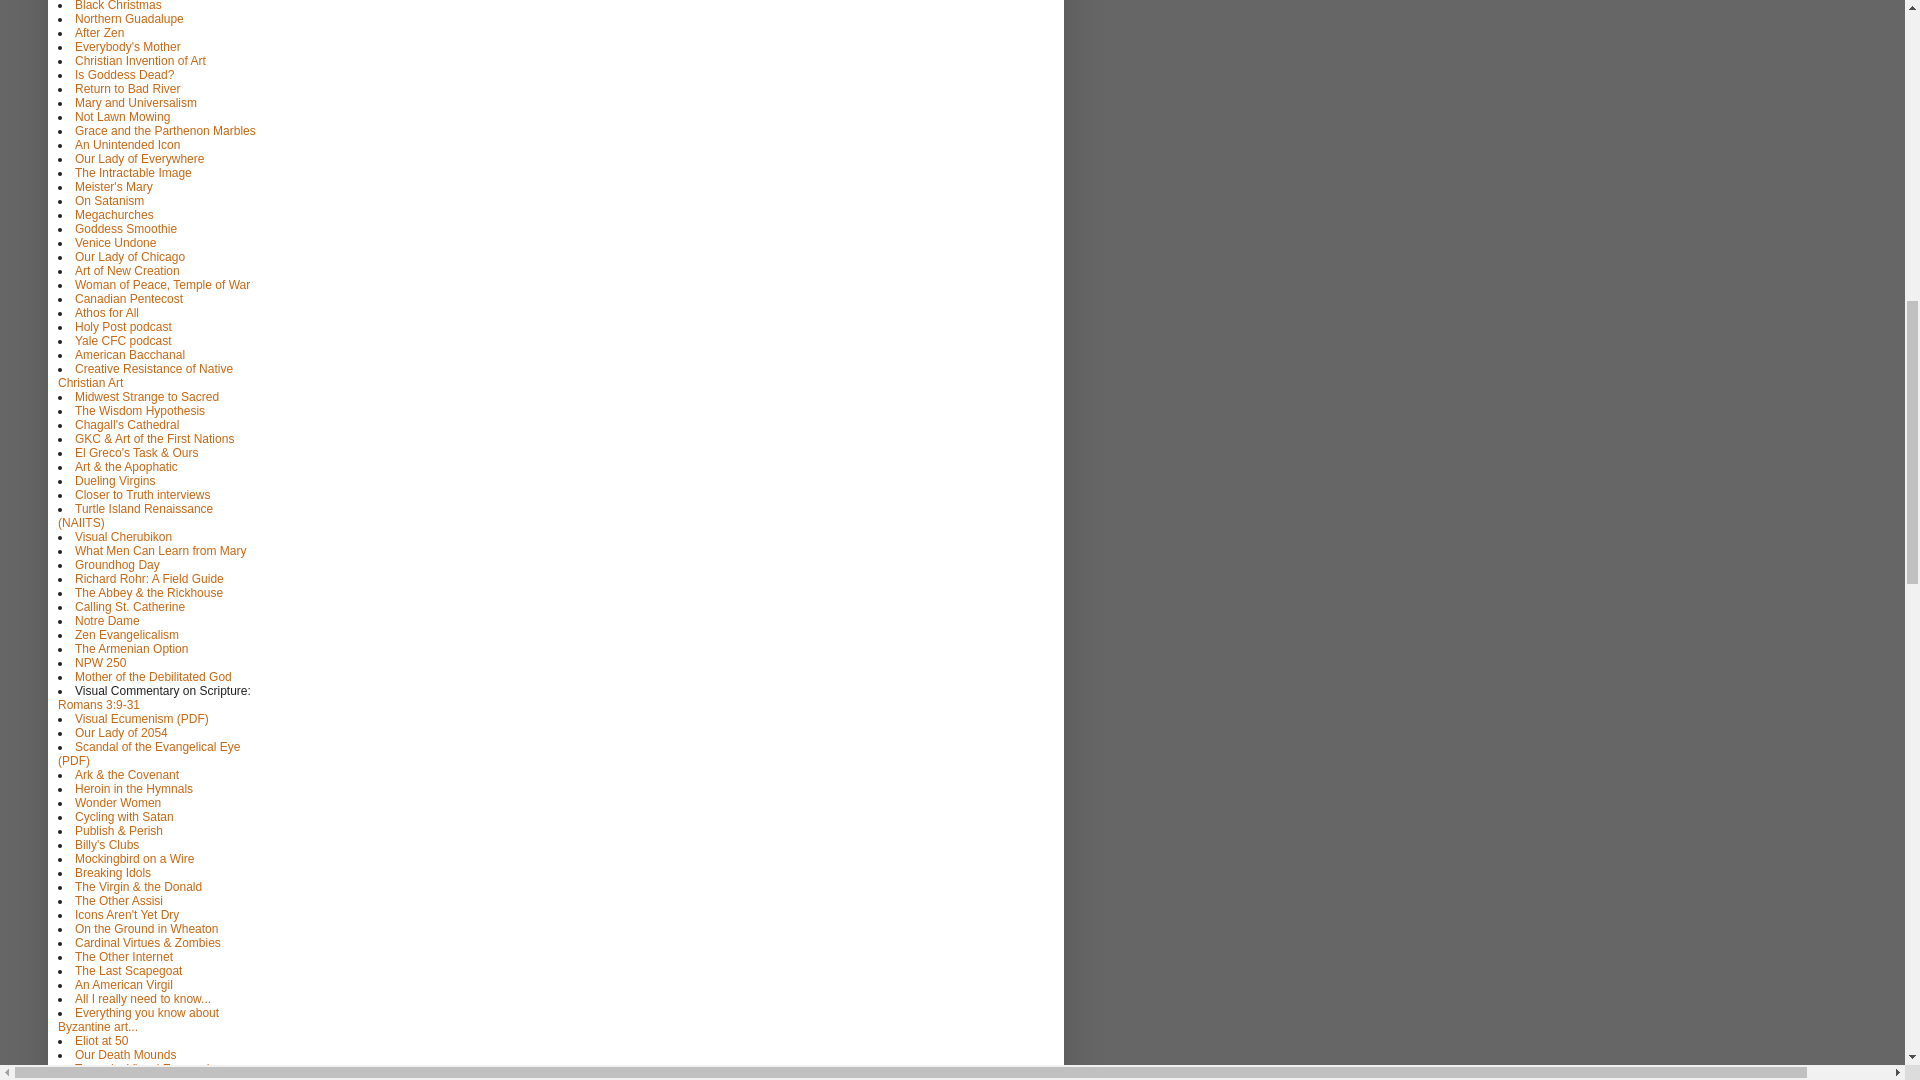  Describe the element at coordinates (136, 103) in the screenshot. I see `Mary and Universalism` at that location.